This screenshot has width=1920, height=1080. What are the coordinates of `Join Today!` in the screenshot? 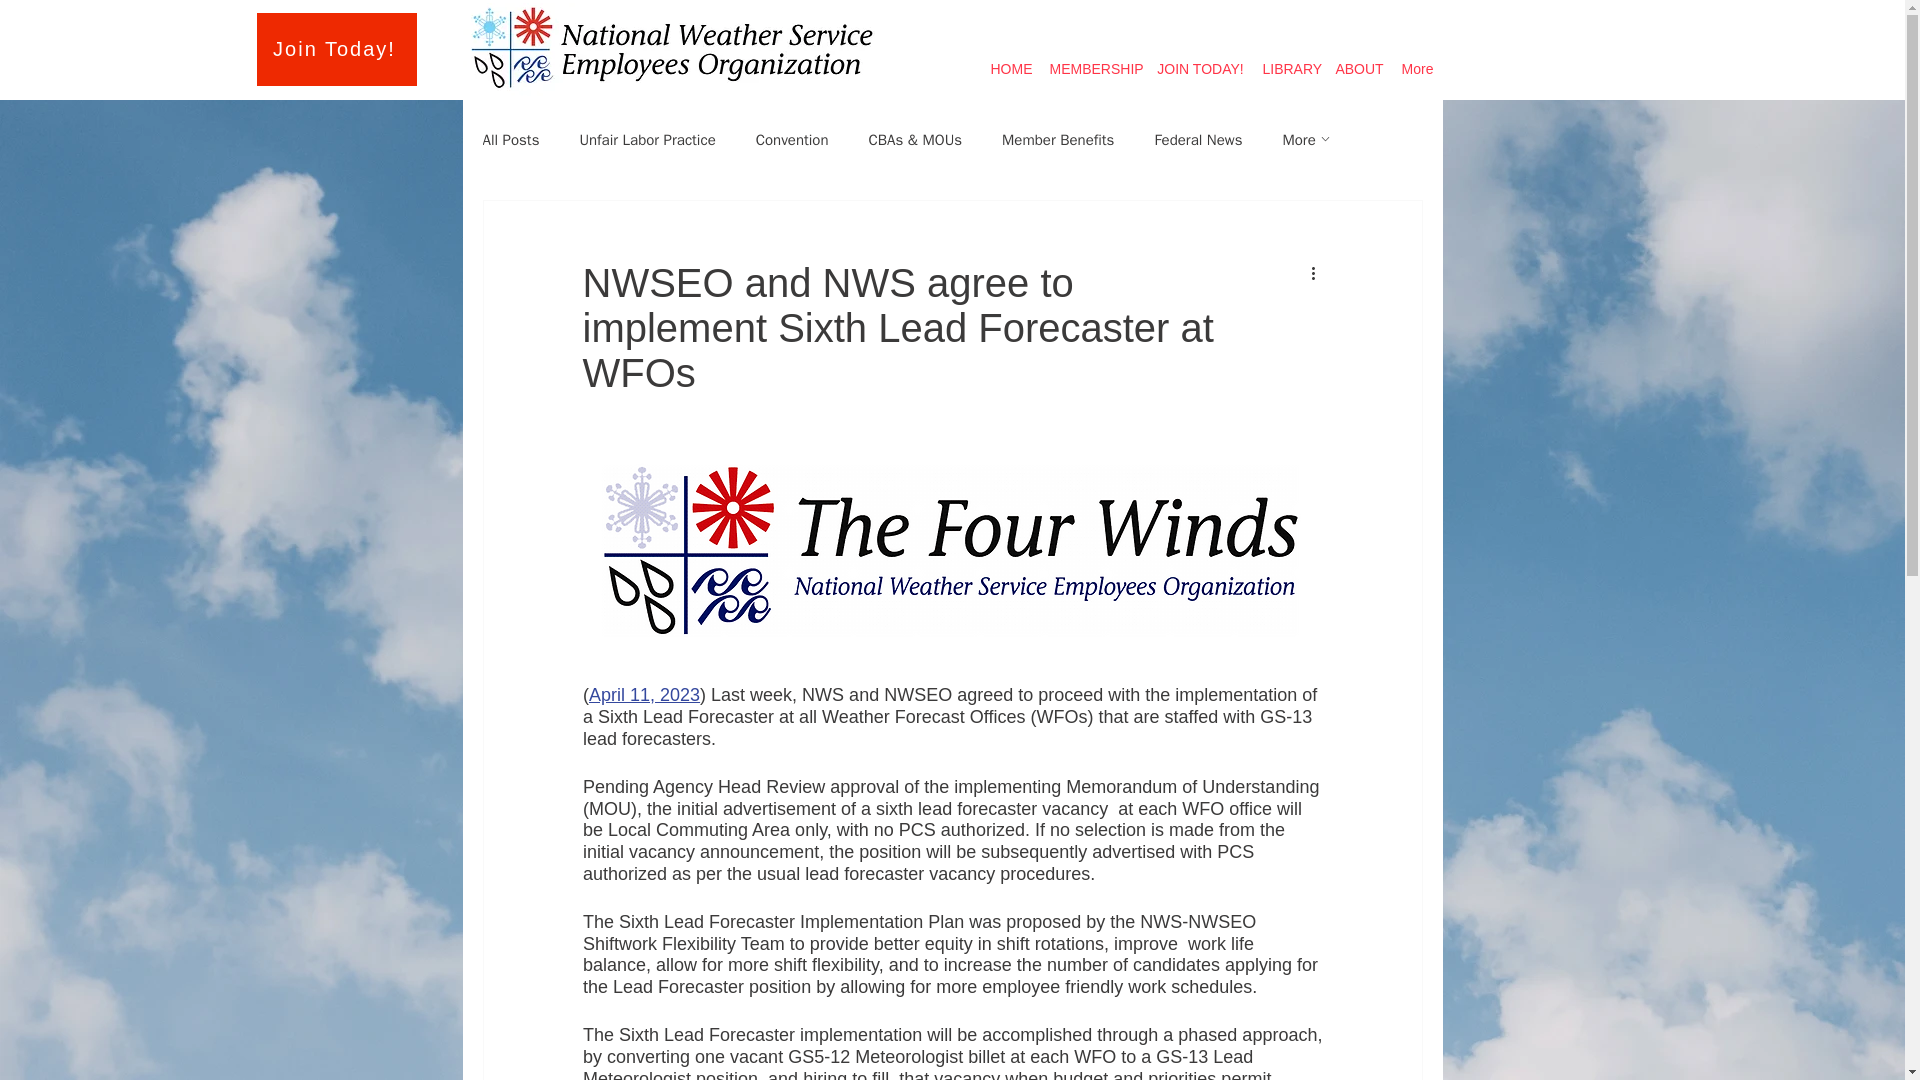 It's located at (336, 49).